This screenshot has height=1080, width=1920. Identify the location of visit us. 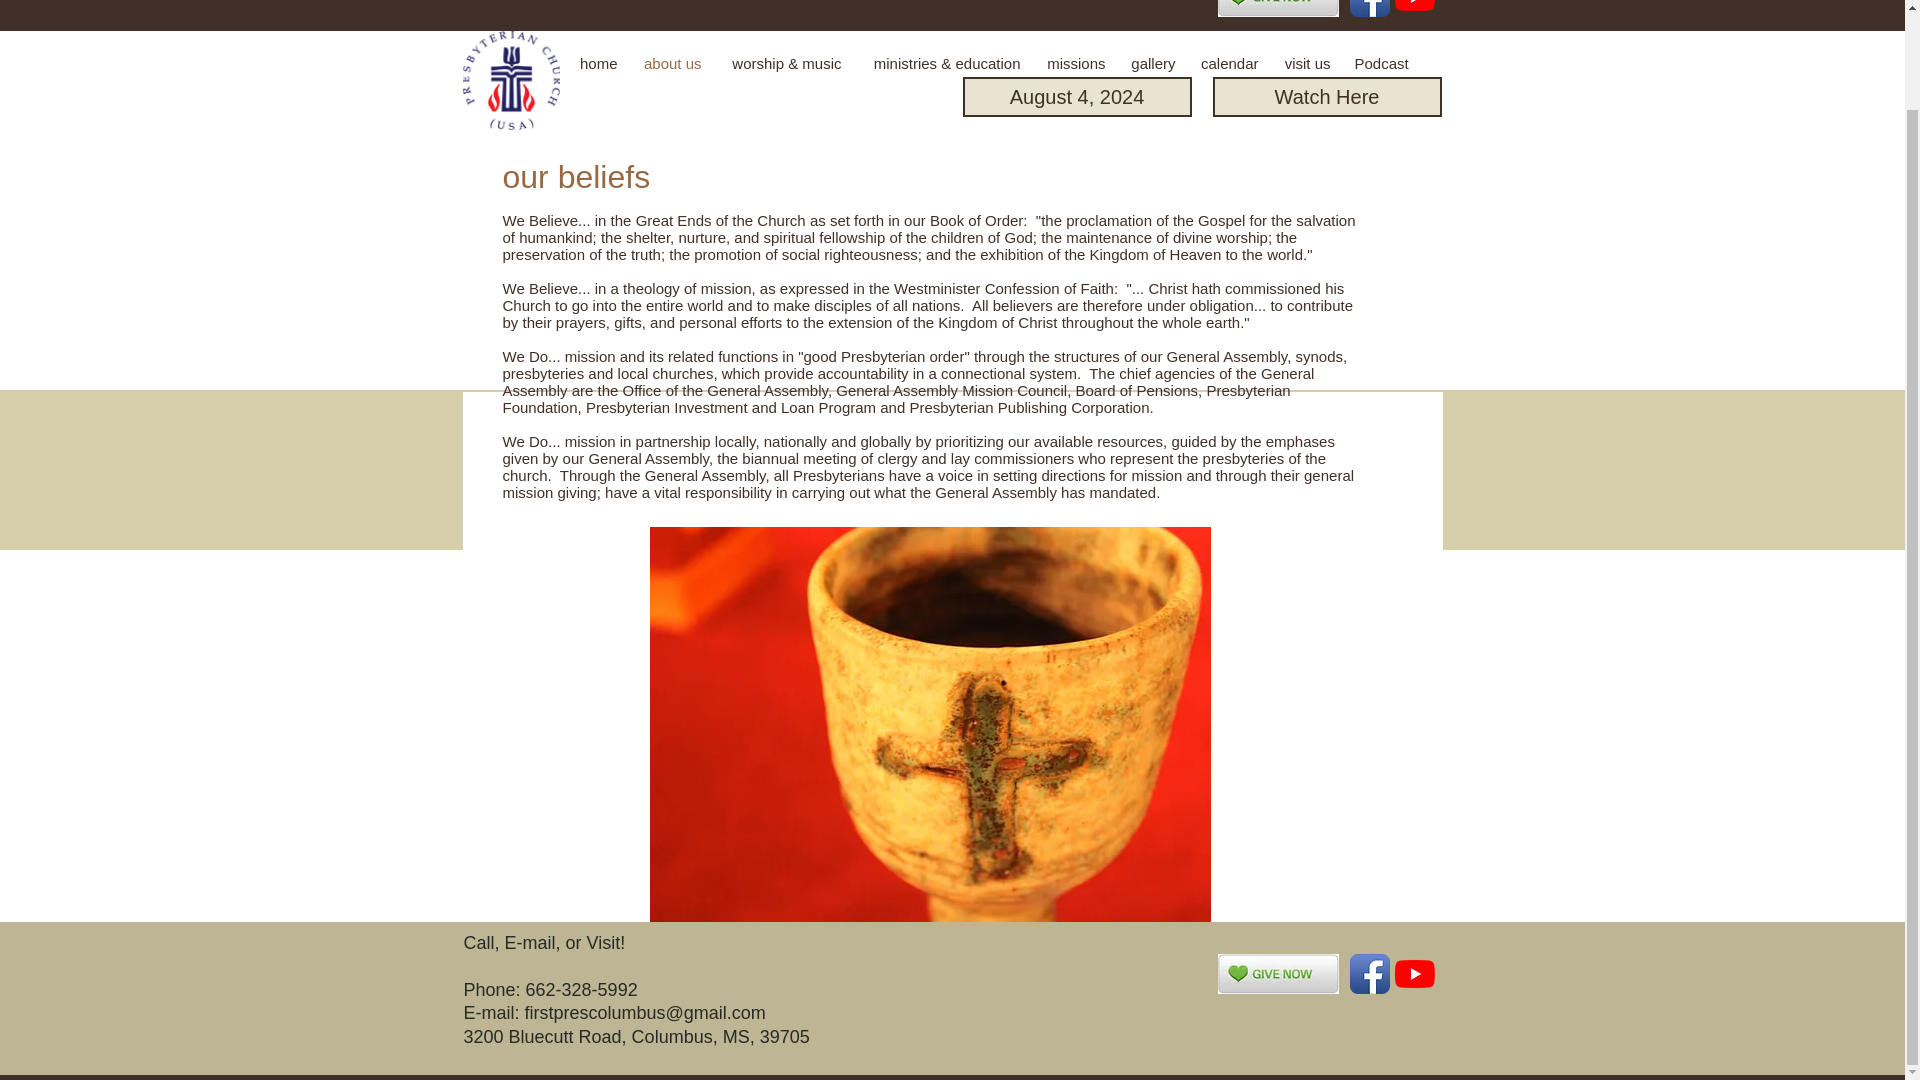
(1306, 64).